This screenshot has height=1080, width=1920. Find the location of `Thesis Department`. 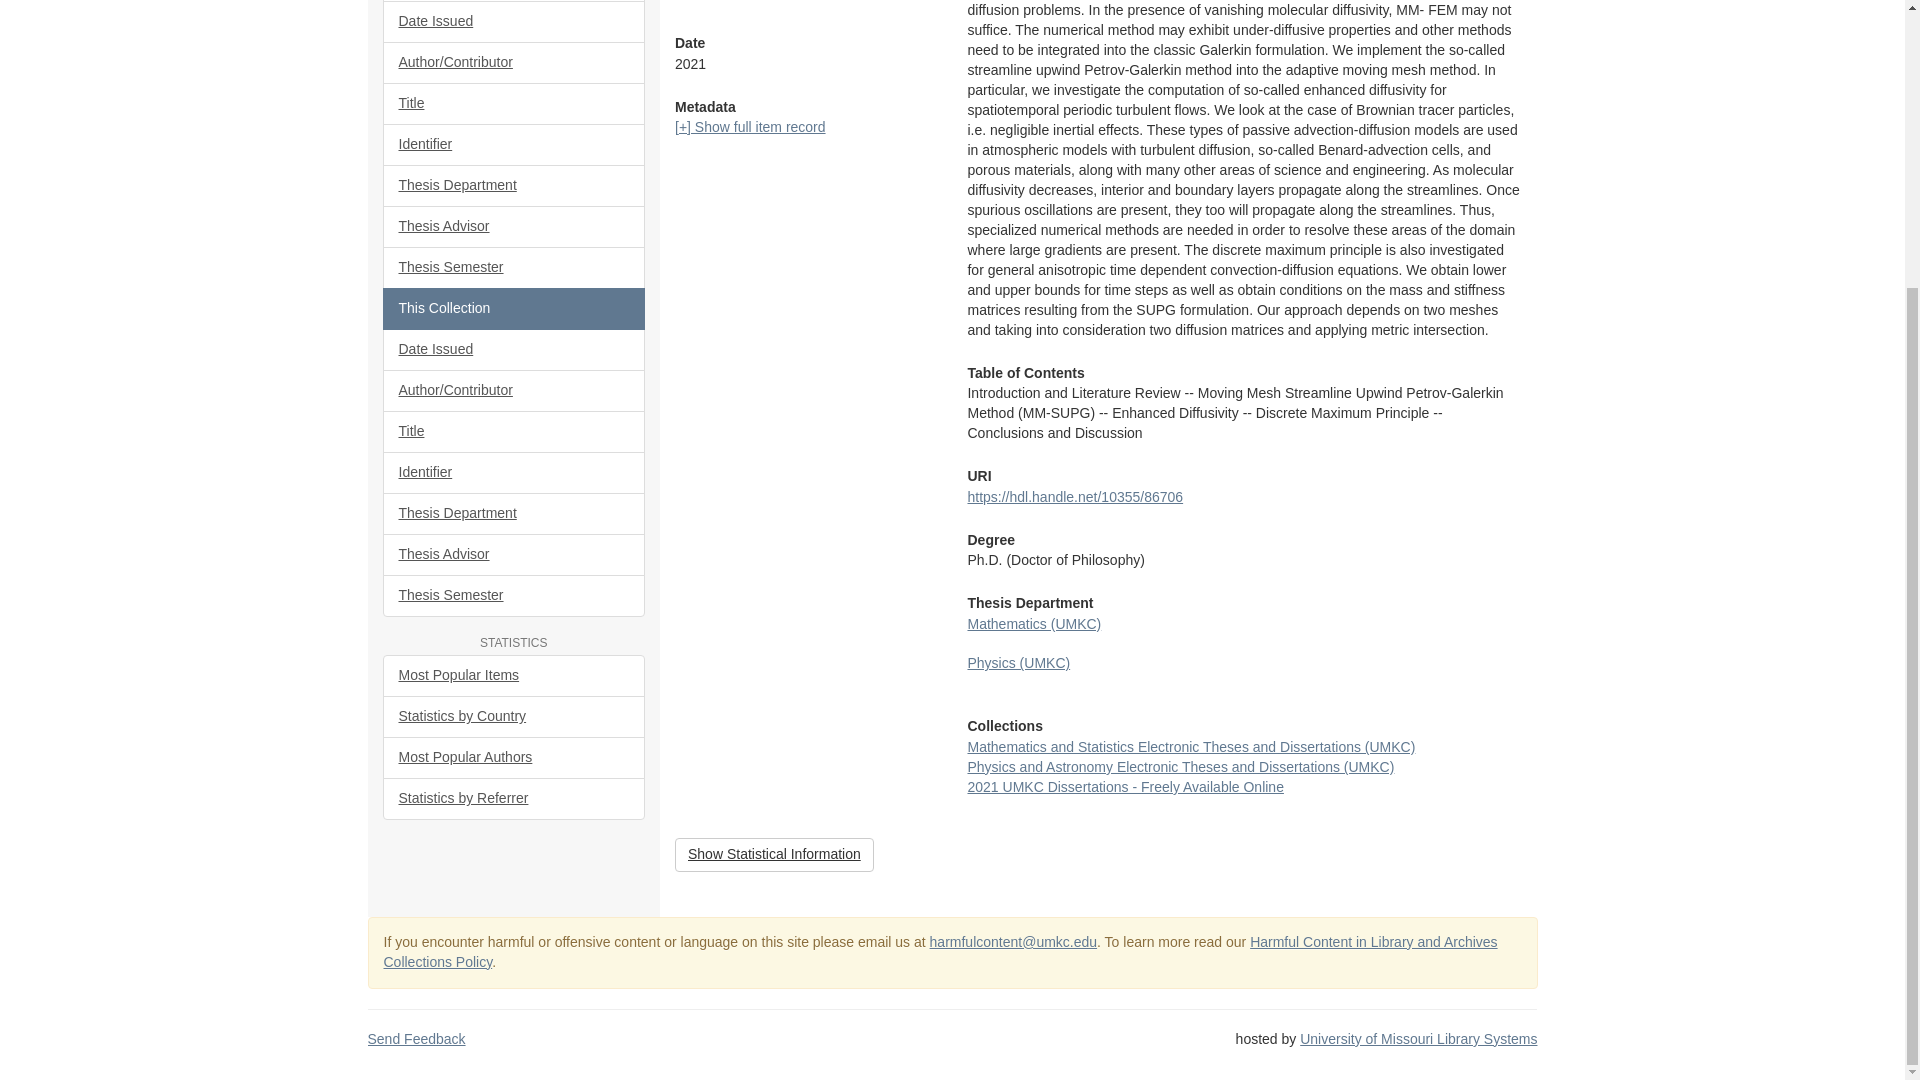

Thesis Department is located at coordinates (514, 186).